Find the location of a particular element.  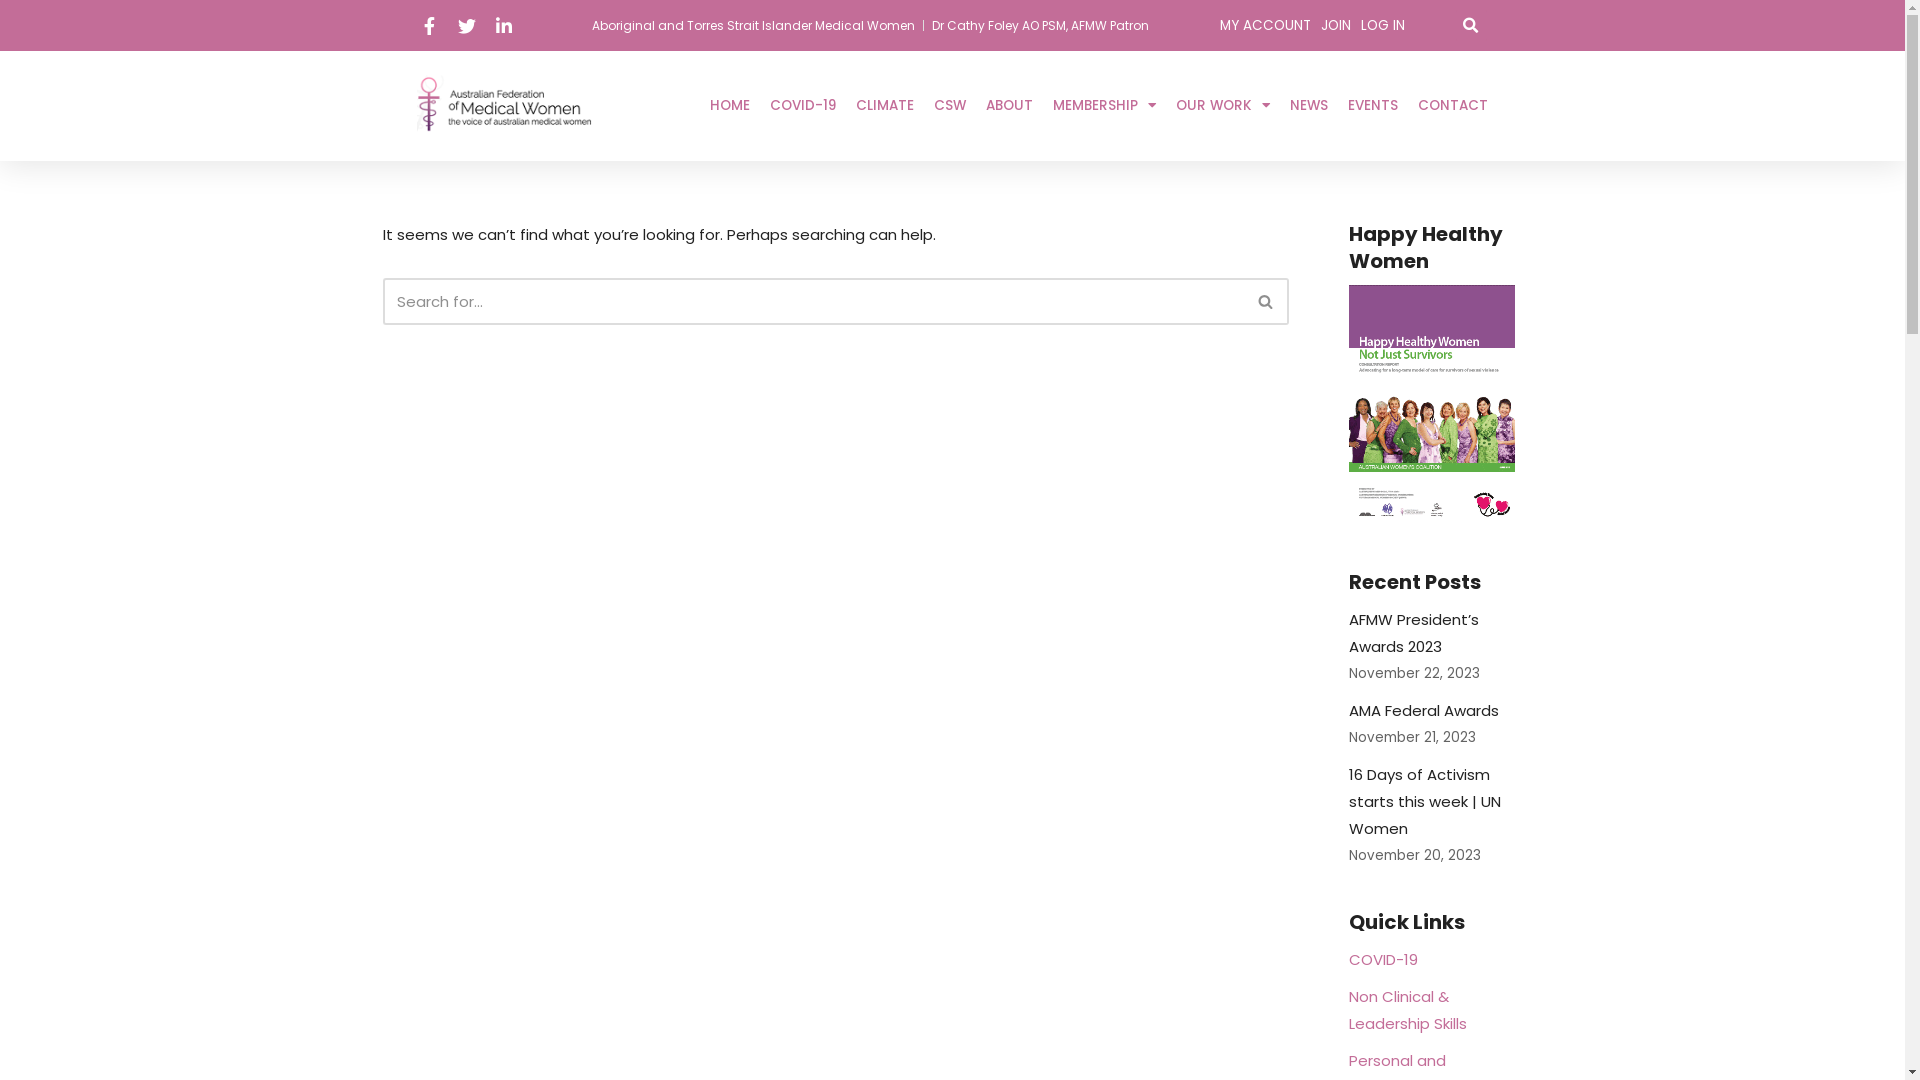

CLIMATE is located at coordinates (885, 106).